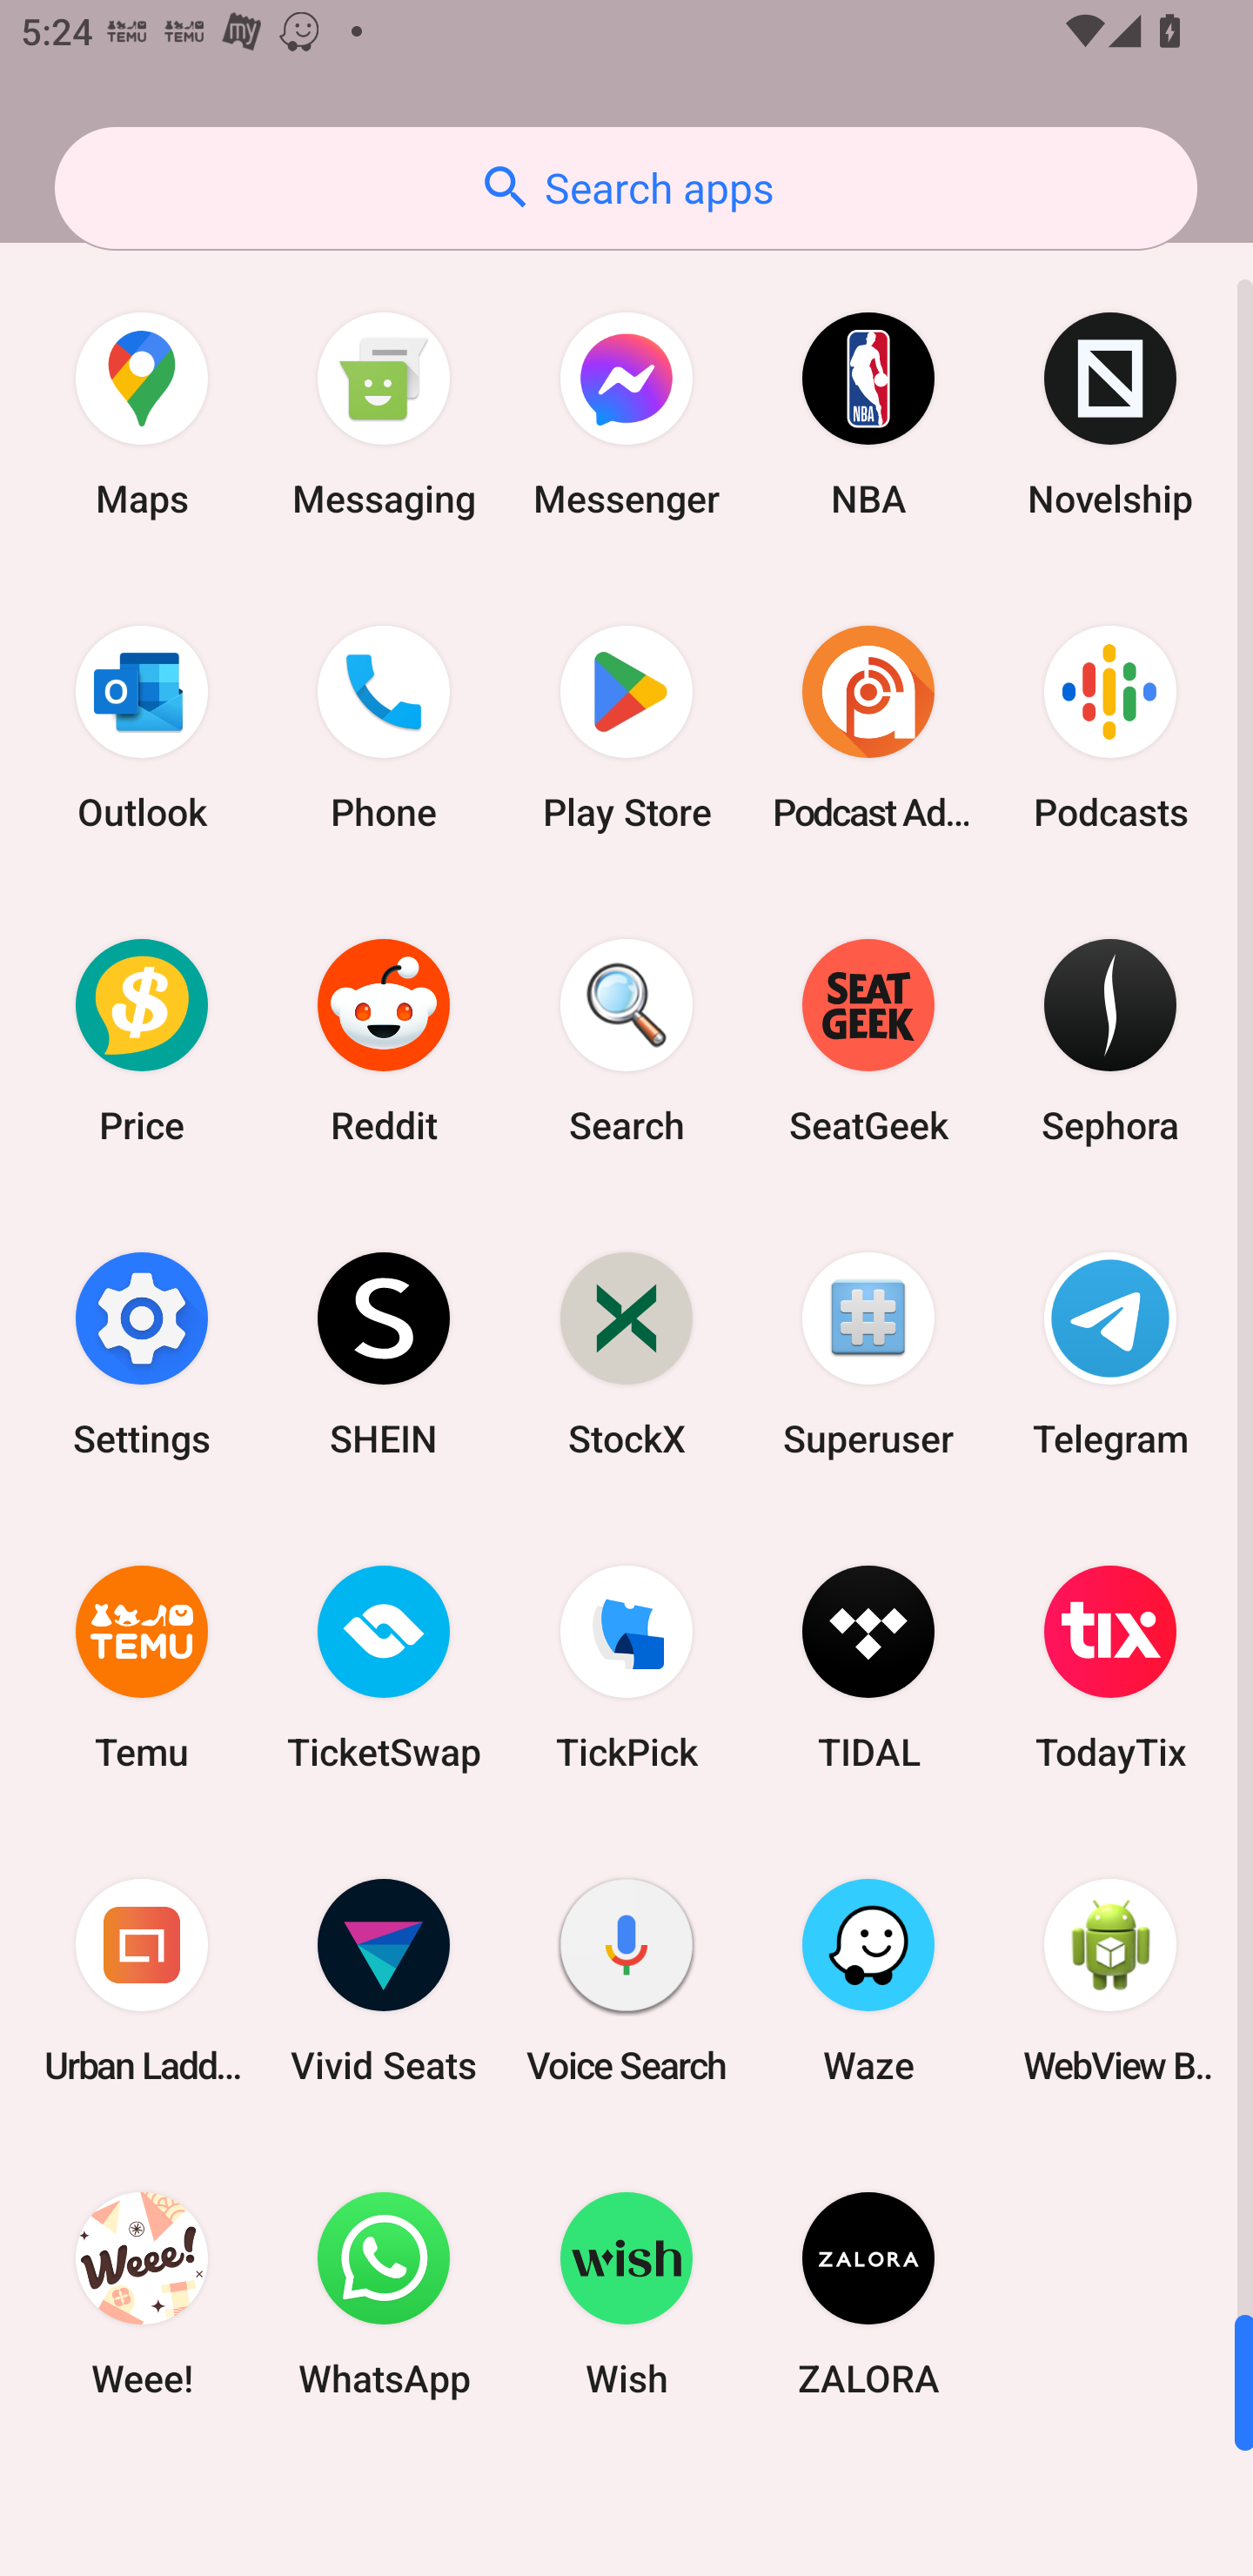  Describe the element at coordinates (1110, 1981) in the screenshot. I see `WebView Browser Tester` at that location.